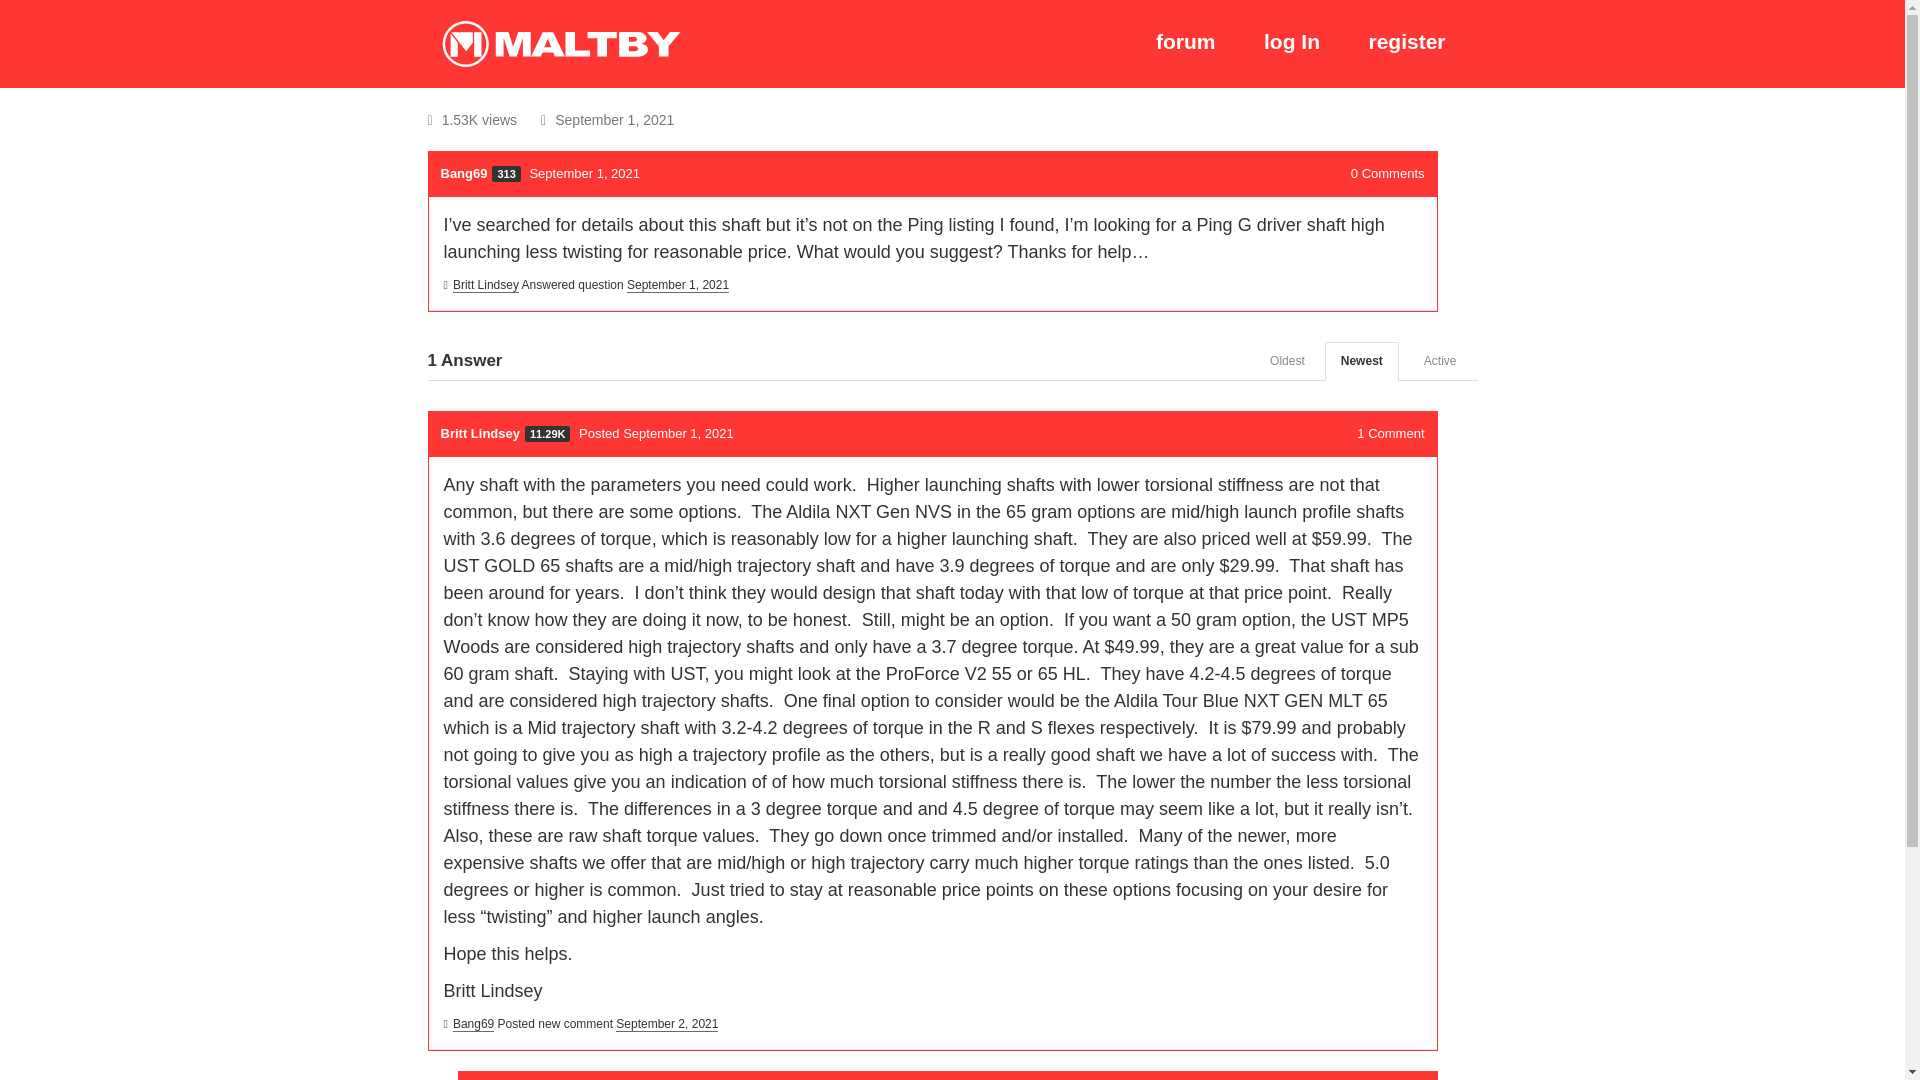 Image resolution: width=1920 pixels, height=1080 pixels. What do you see at coordinates (547, 433) in the screenshot?
I see `Reputation` at bounding box center [547, 433].